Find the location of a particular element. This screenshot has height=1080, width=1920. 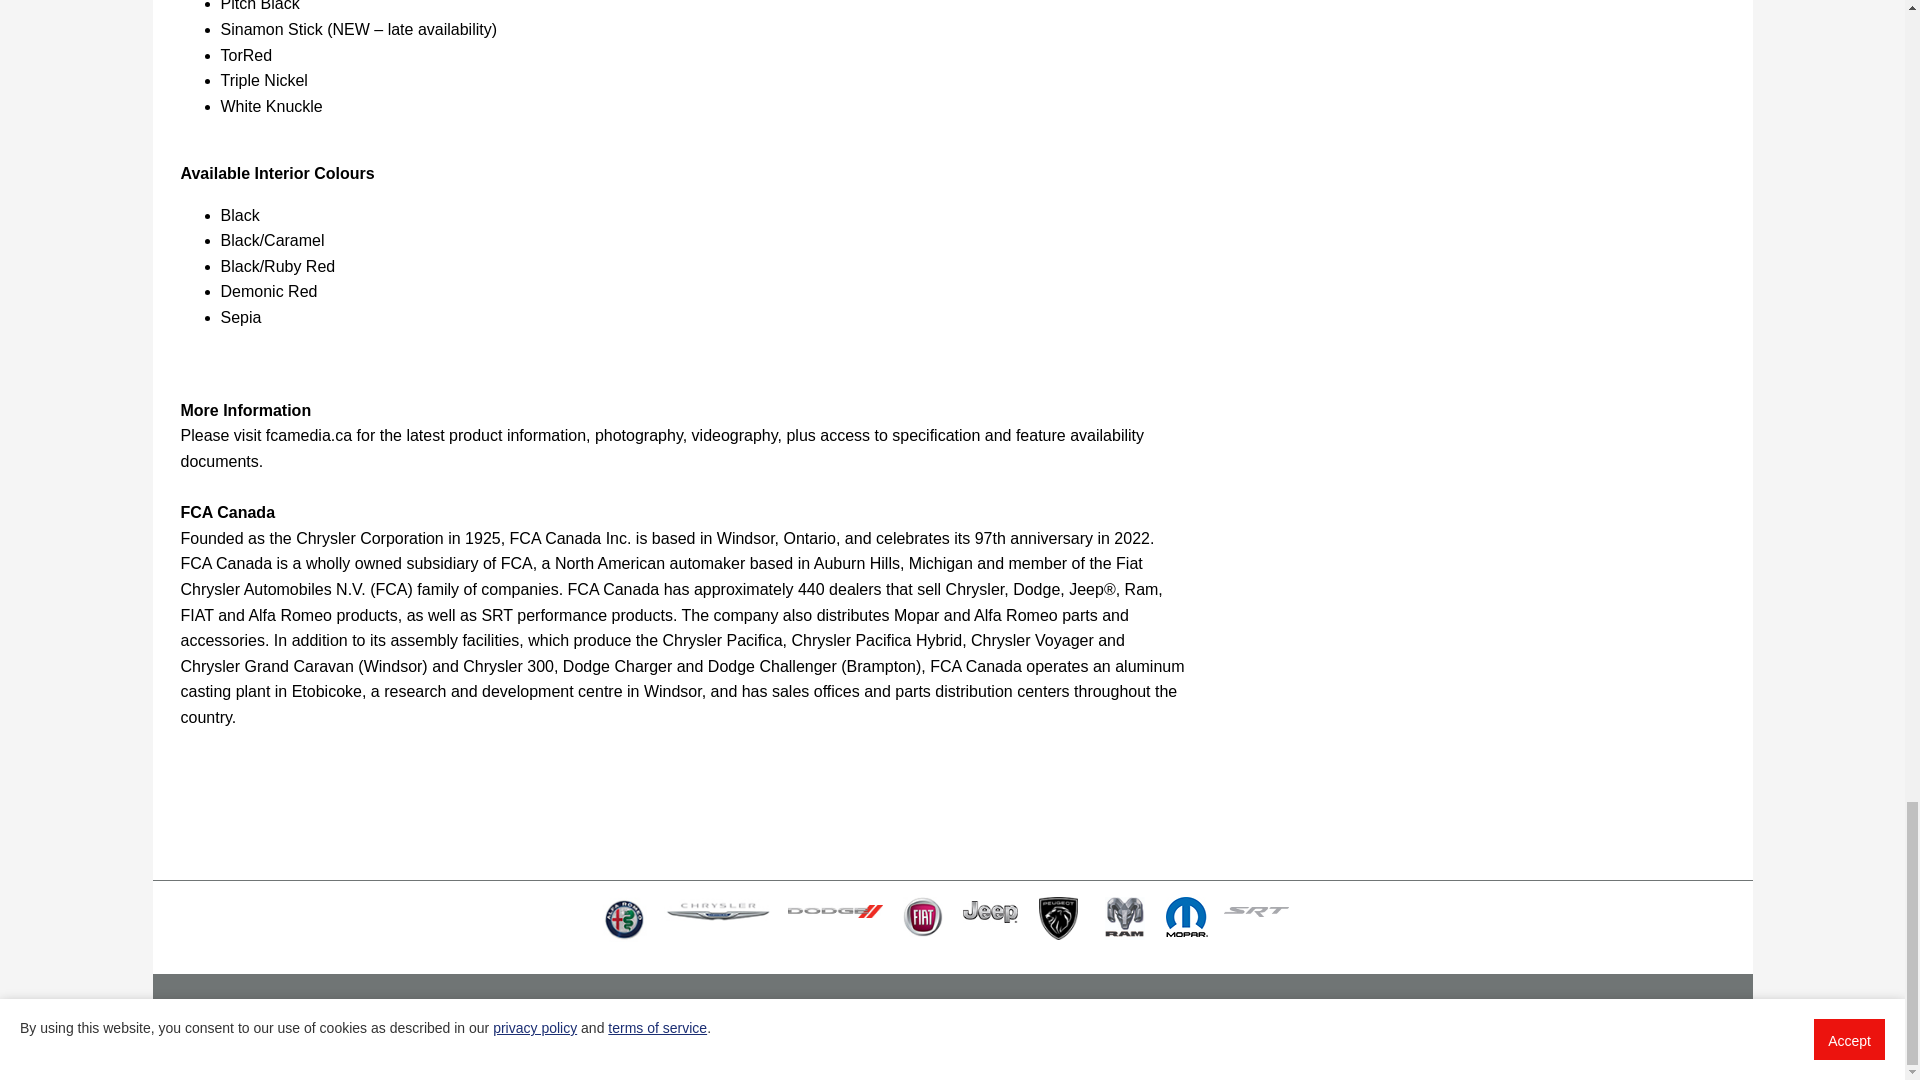

Mopar is located at coordinates (1186, 917).